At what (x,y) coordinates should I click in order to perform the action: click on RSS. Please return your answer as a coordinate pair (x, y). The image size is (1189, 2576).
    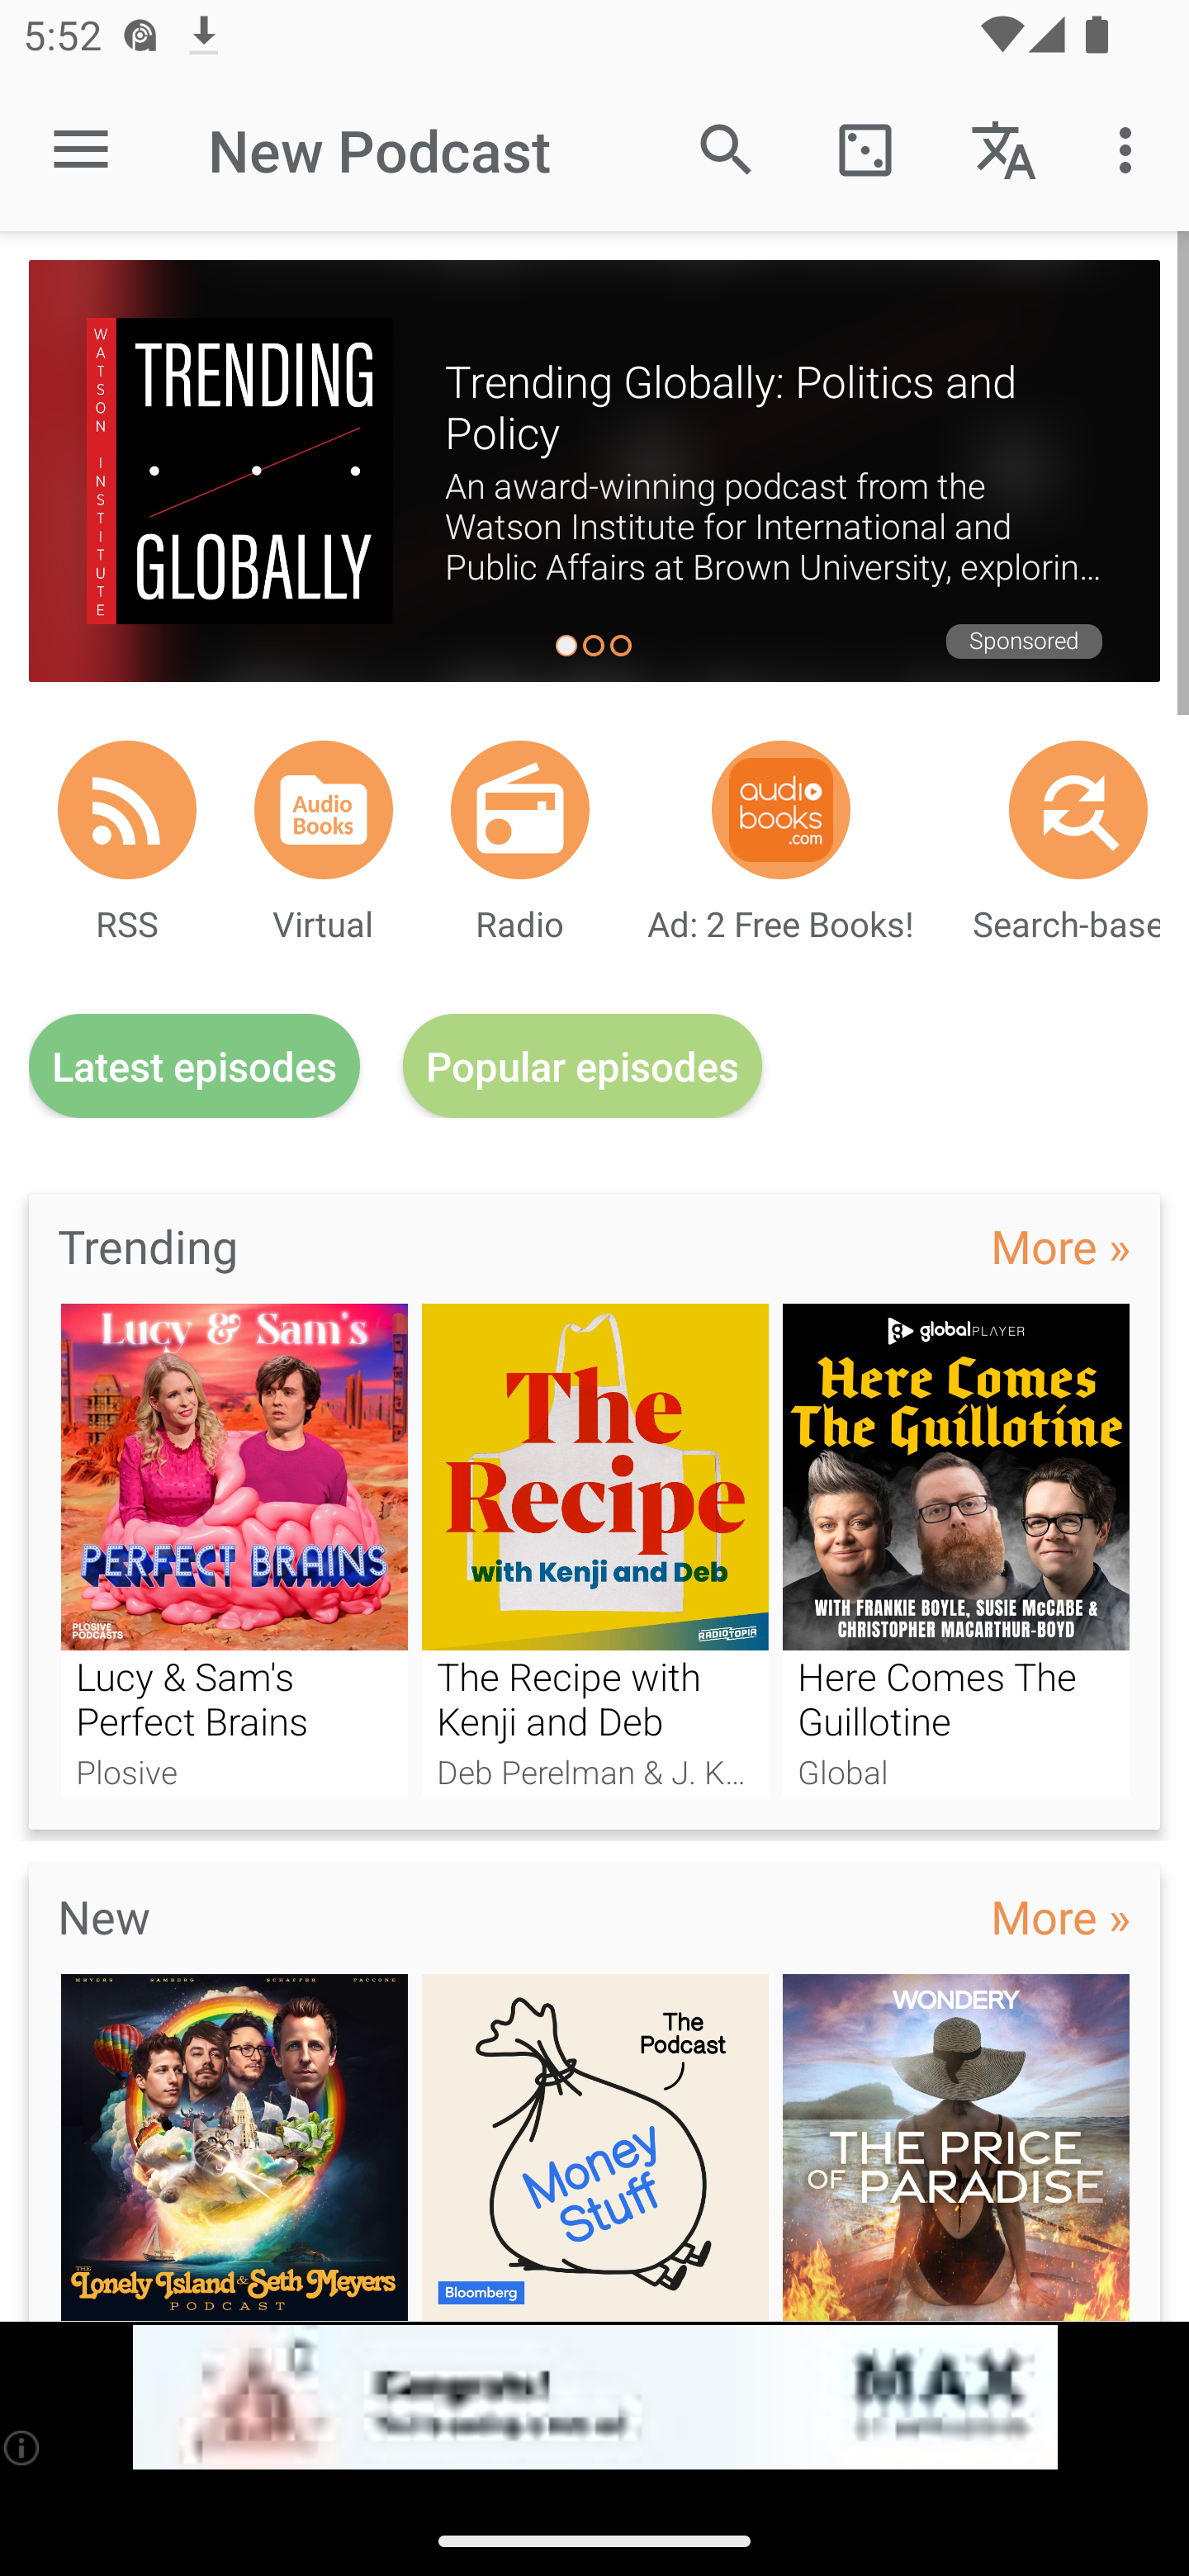
    Looking at the image, I should click on (127, 809).